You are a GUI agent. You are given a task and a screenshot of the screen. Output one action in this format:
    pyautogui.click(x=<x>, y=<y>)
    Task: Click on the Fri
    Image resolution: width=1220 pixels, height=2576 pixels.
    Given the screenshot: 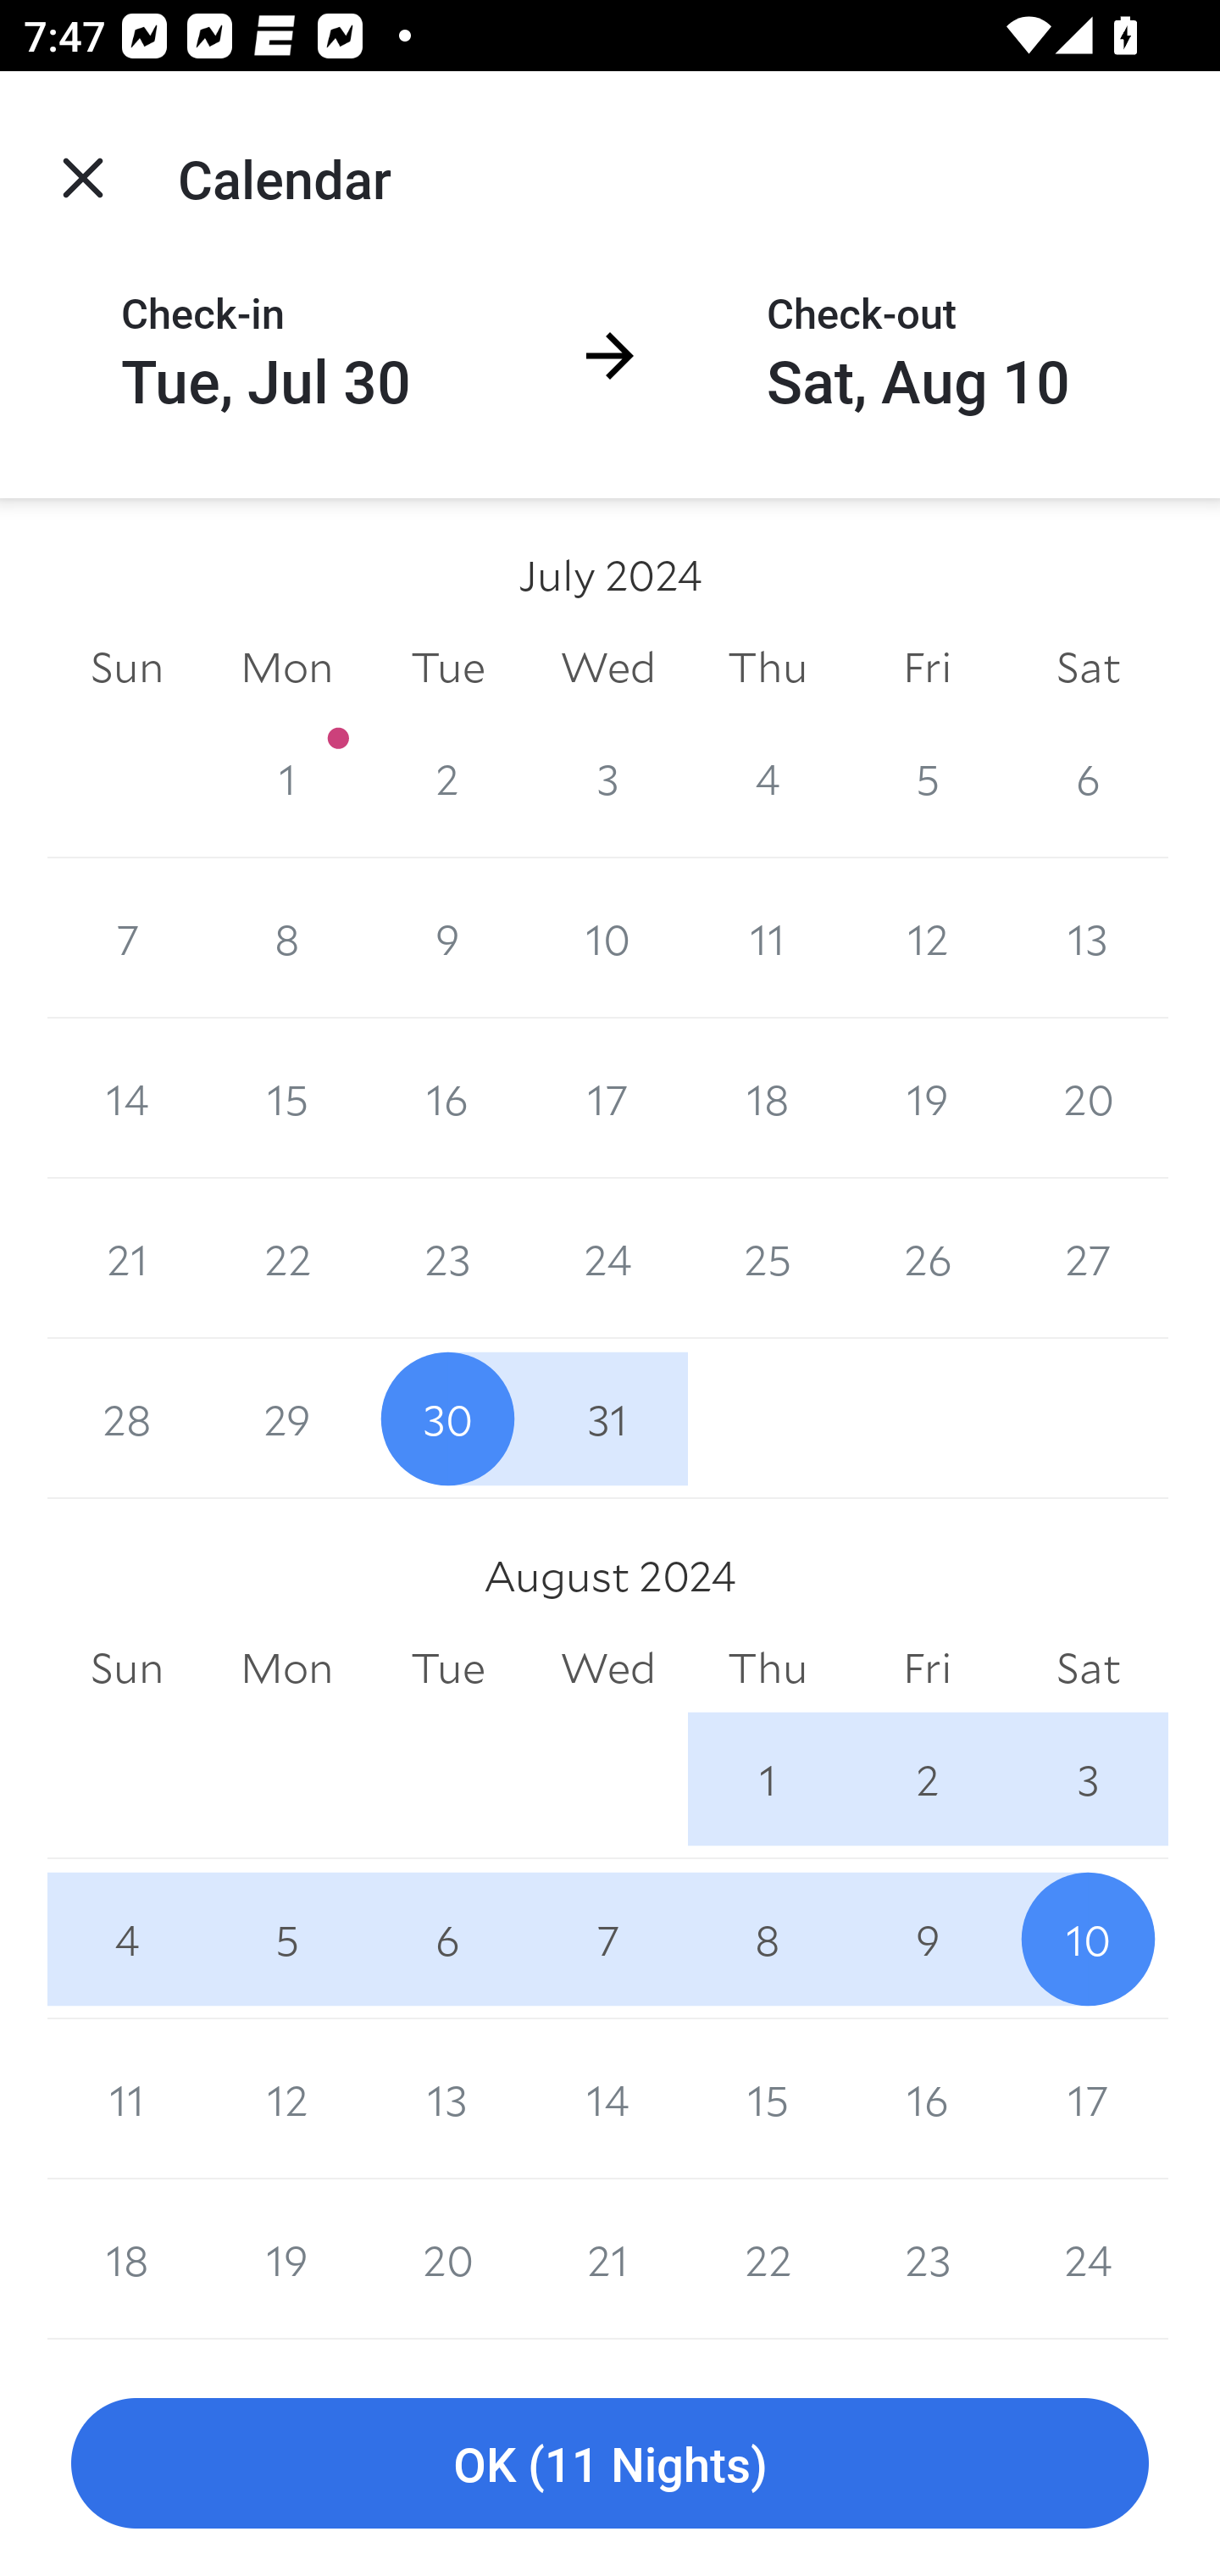 What is the action you would take?
    pyautogui.click(x=927, y=666)
    